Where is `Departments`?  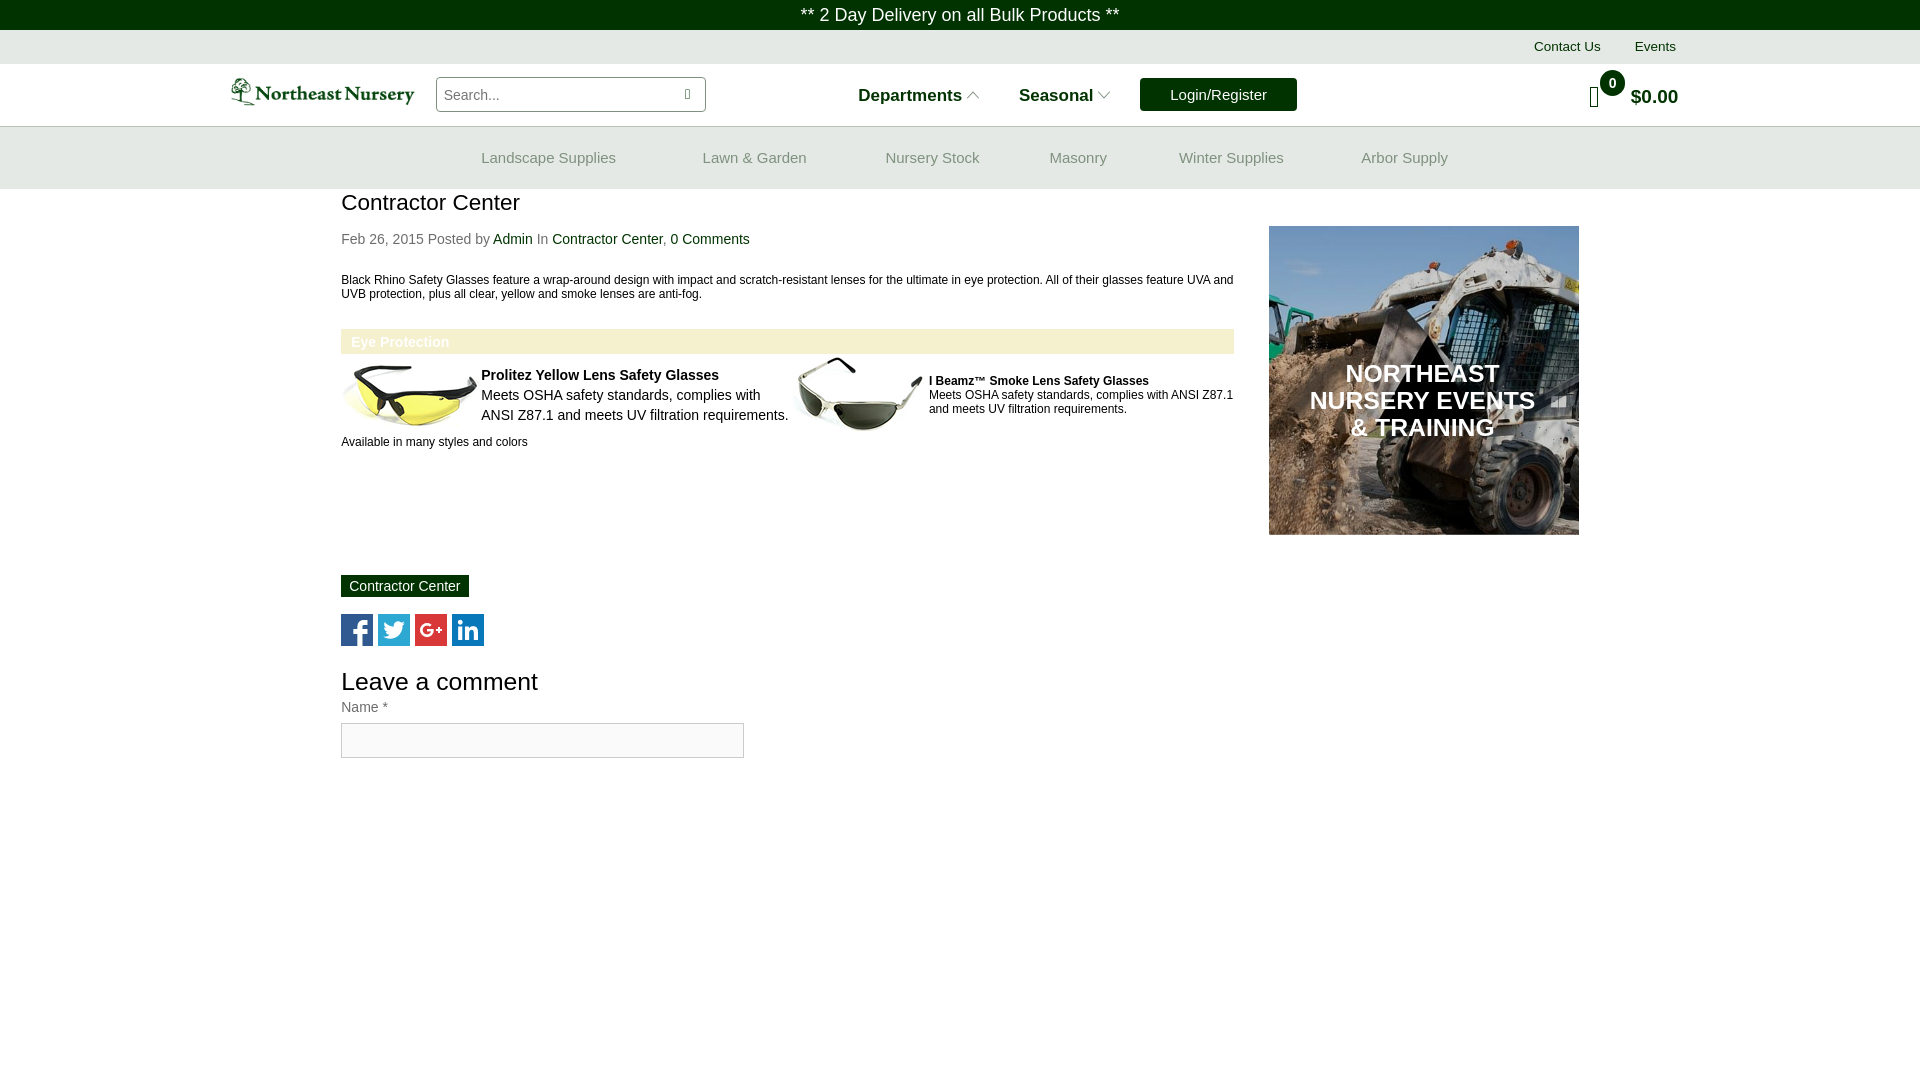 Departments is located at coordinates (918, 96).